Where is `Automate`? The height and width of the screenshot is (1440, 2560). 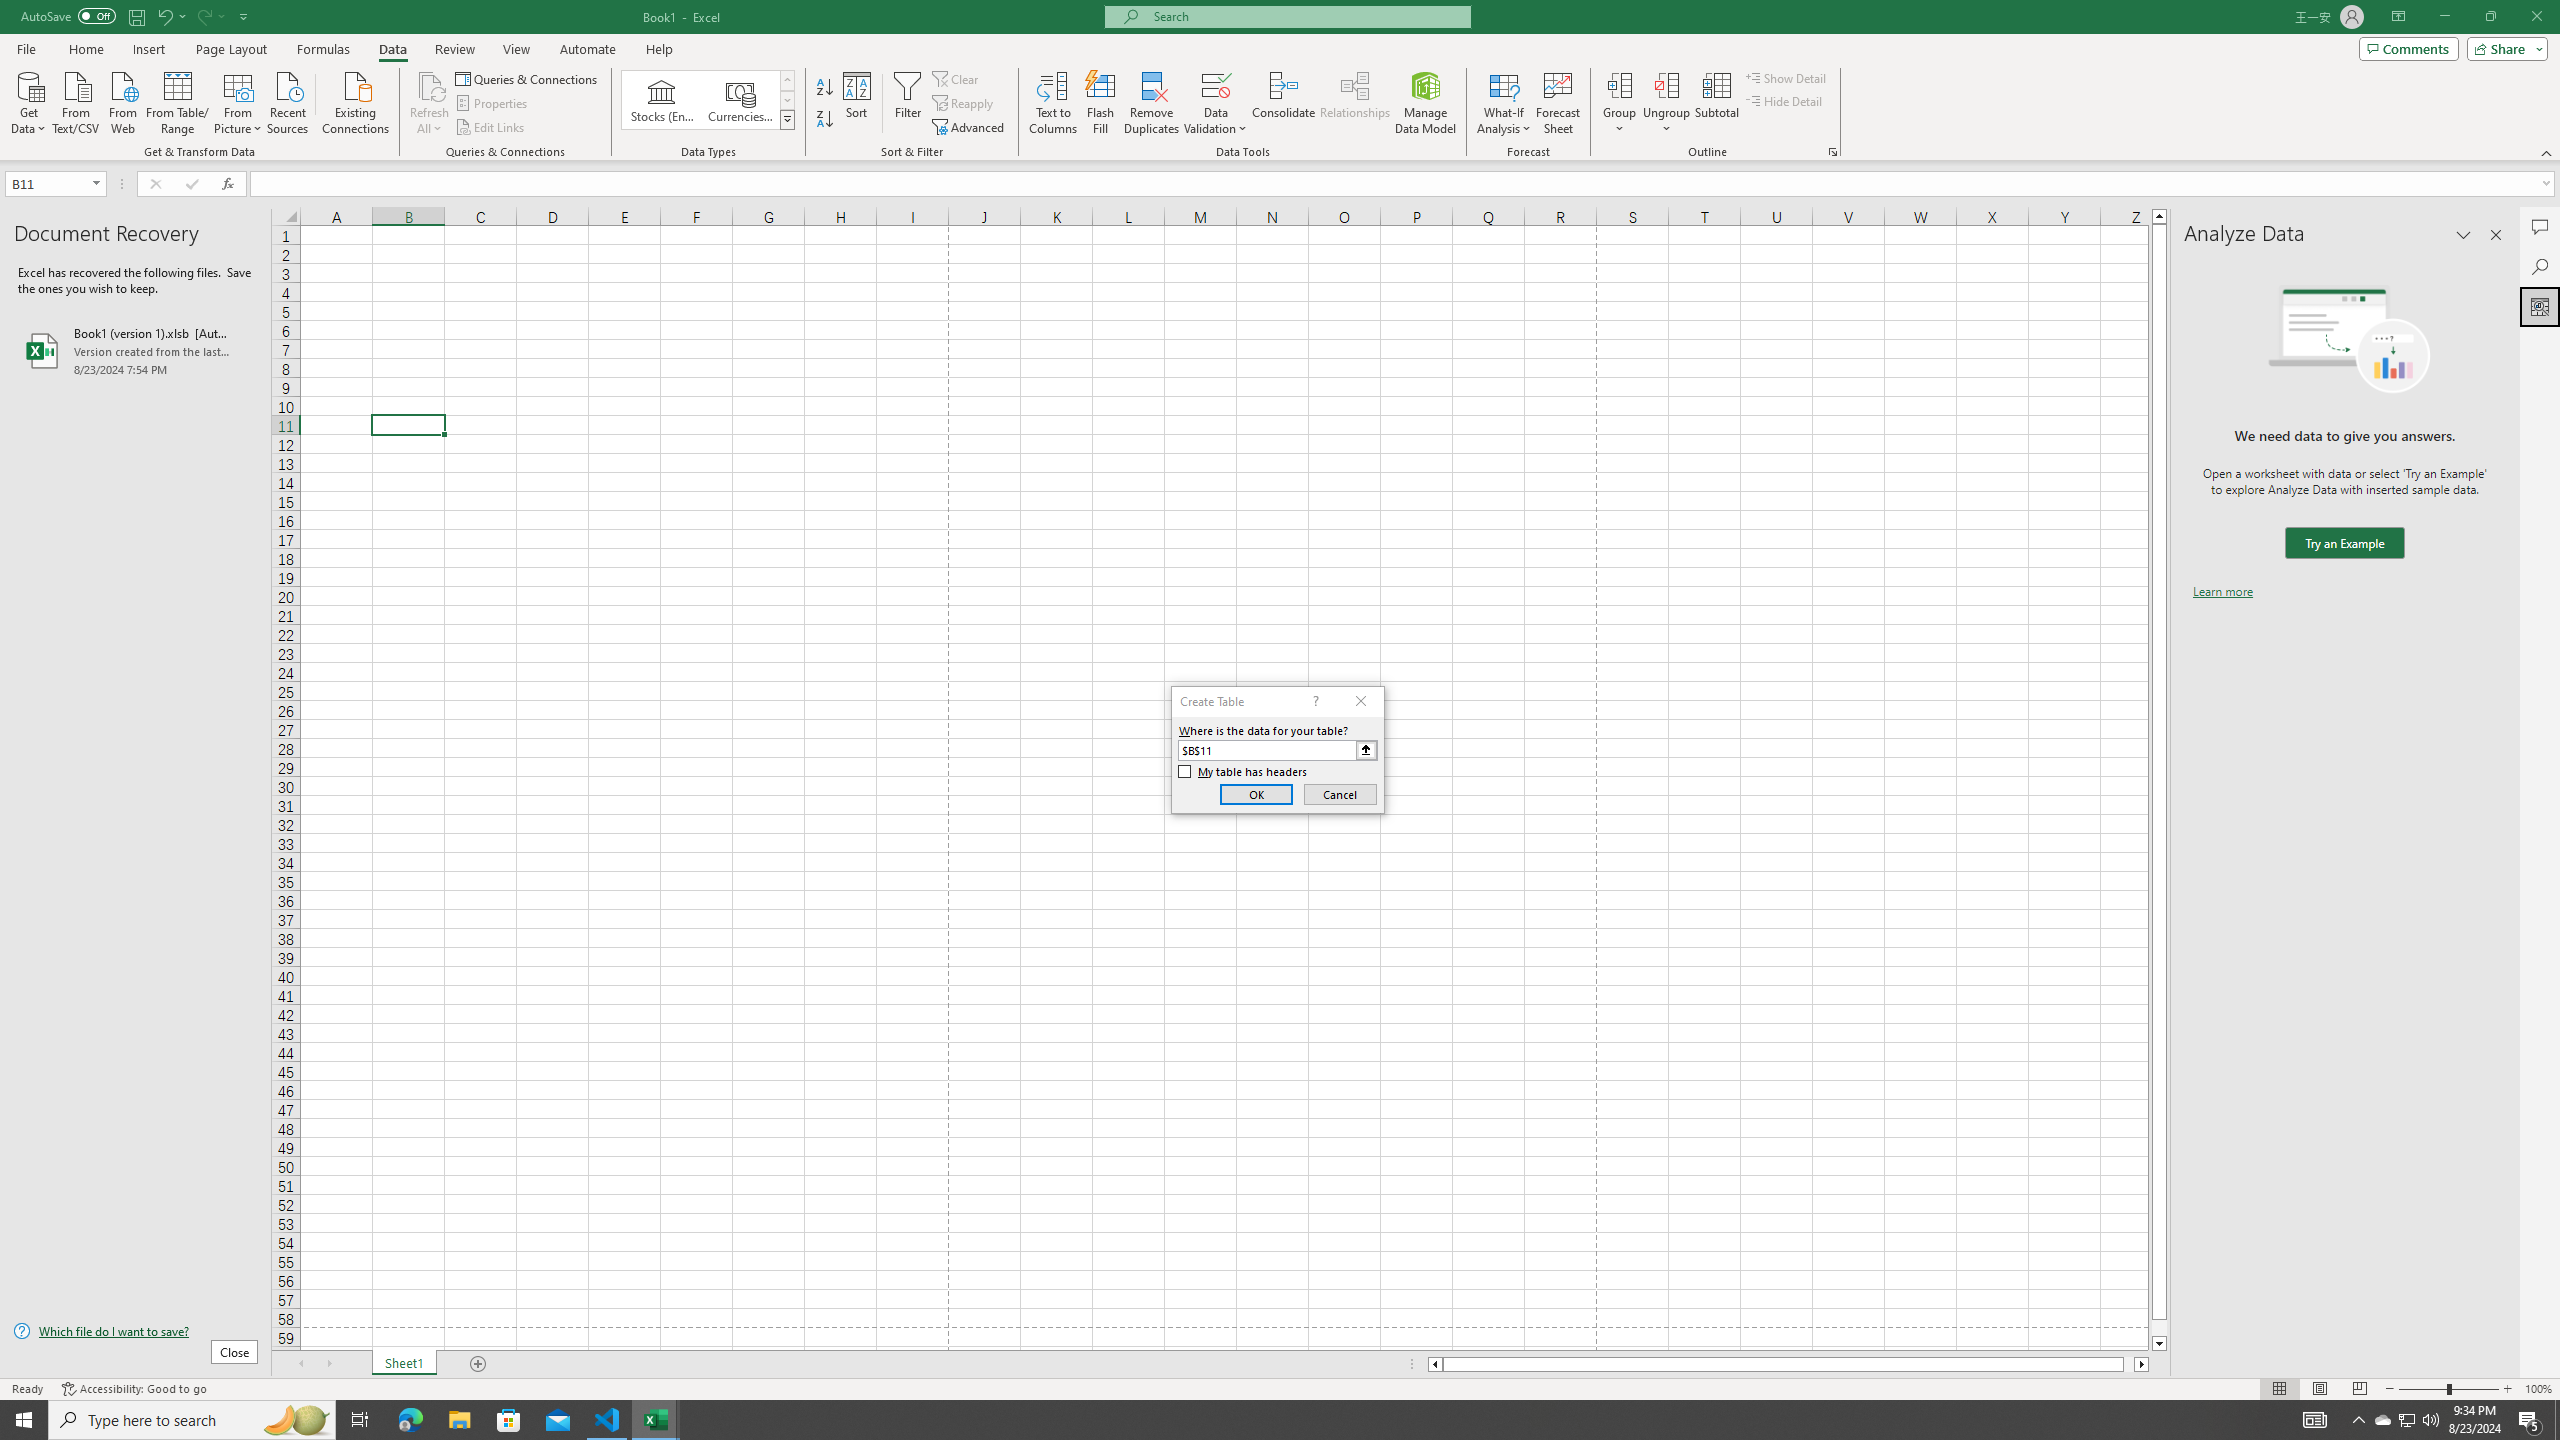
Automate is located at coordinates (588, 49).